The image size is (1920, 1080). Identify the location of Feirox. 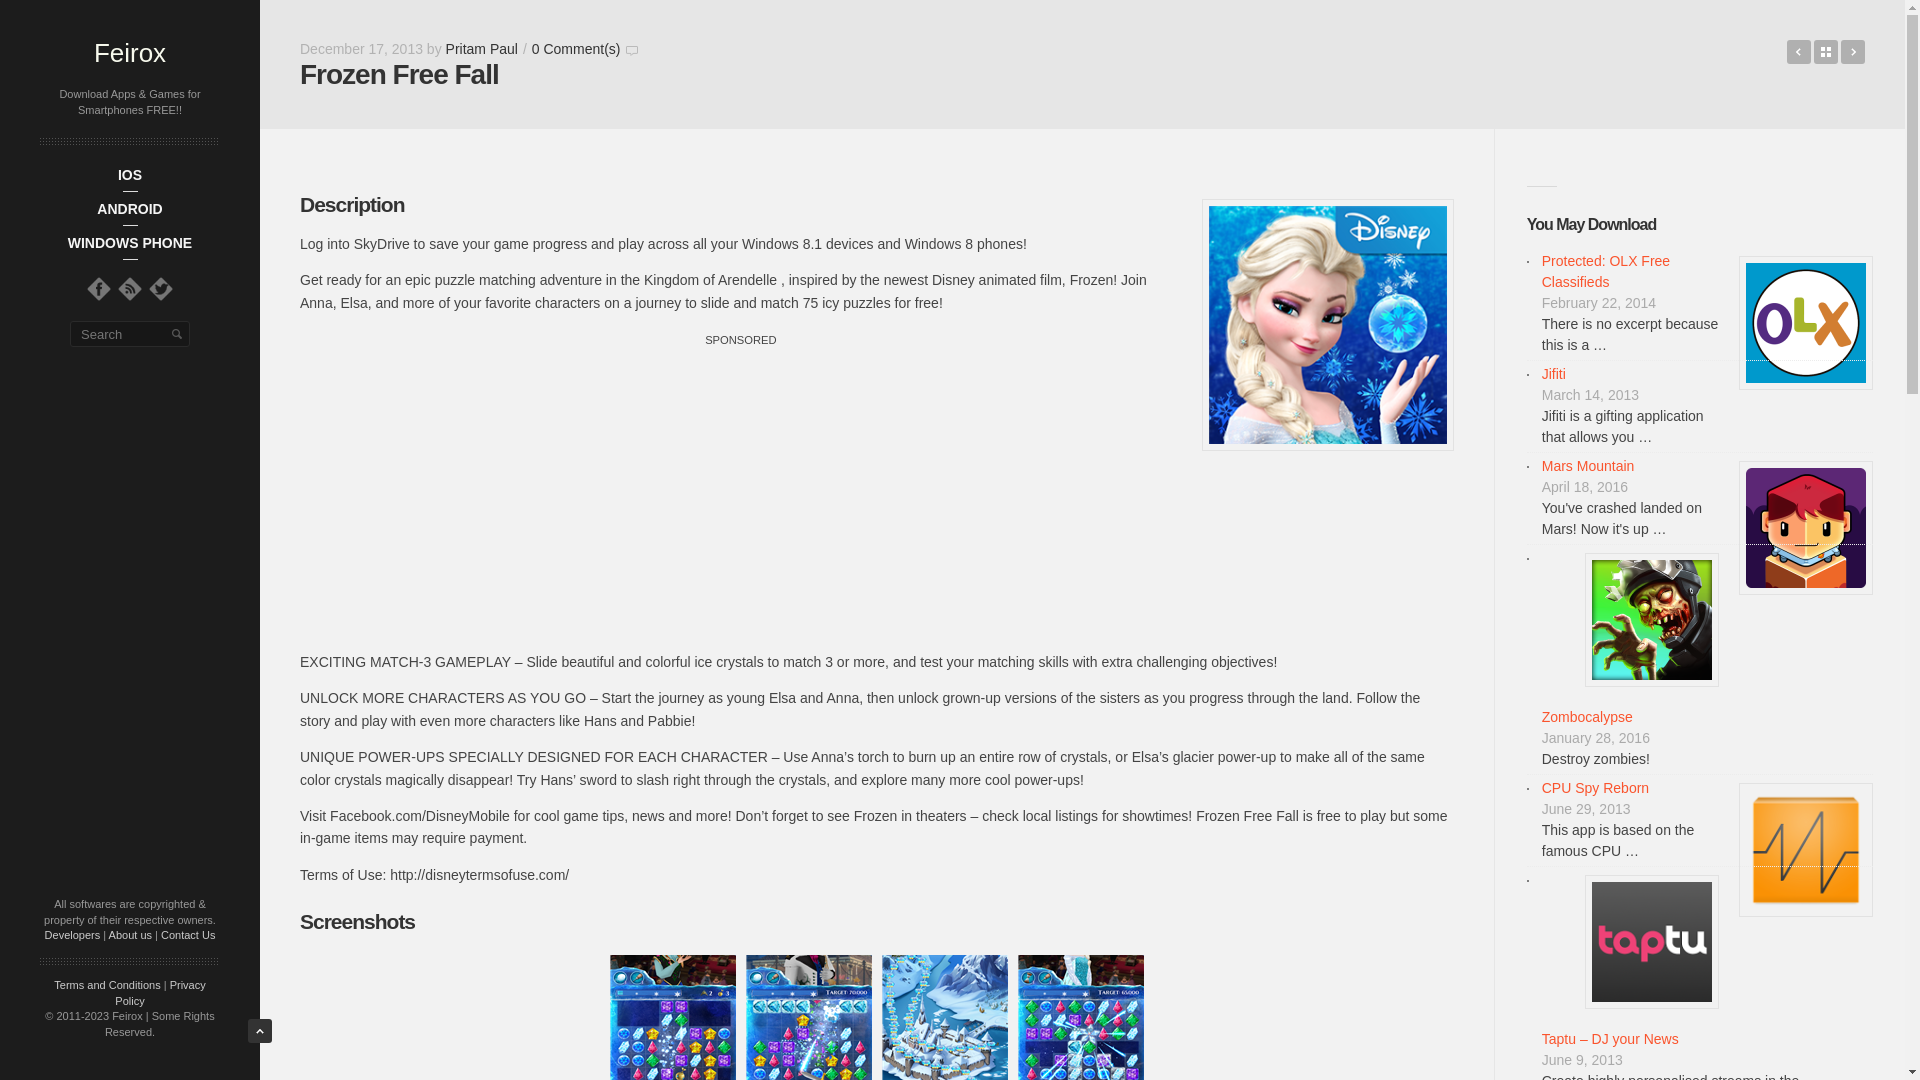
(130, 52).